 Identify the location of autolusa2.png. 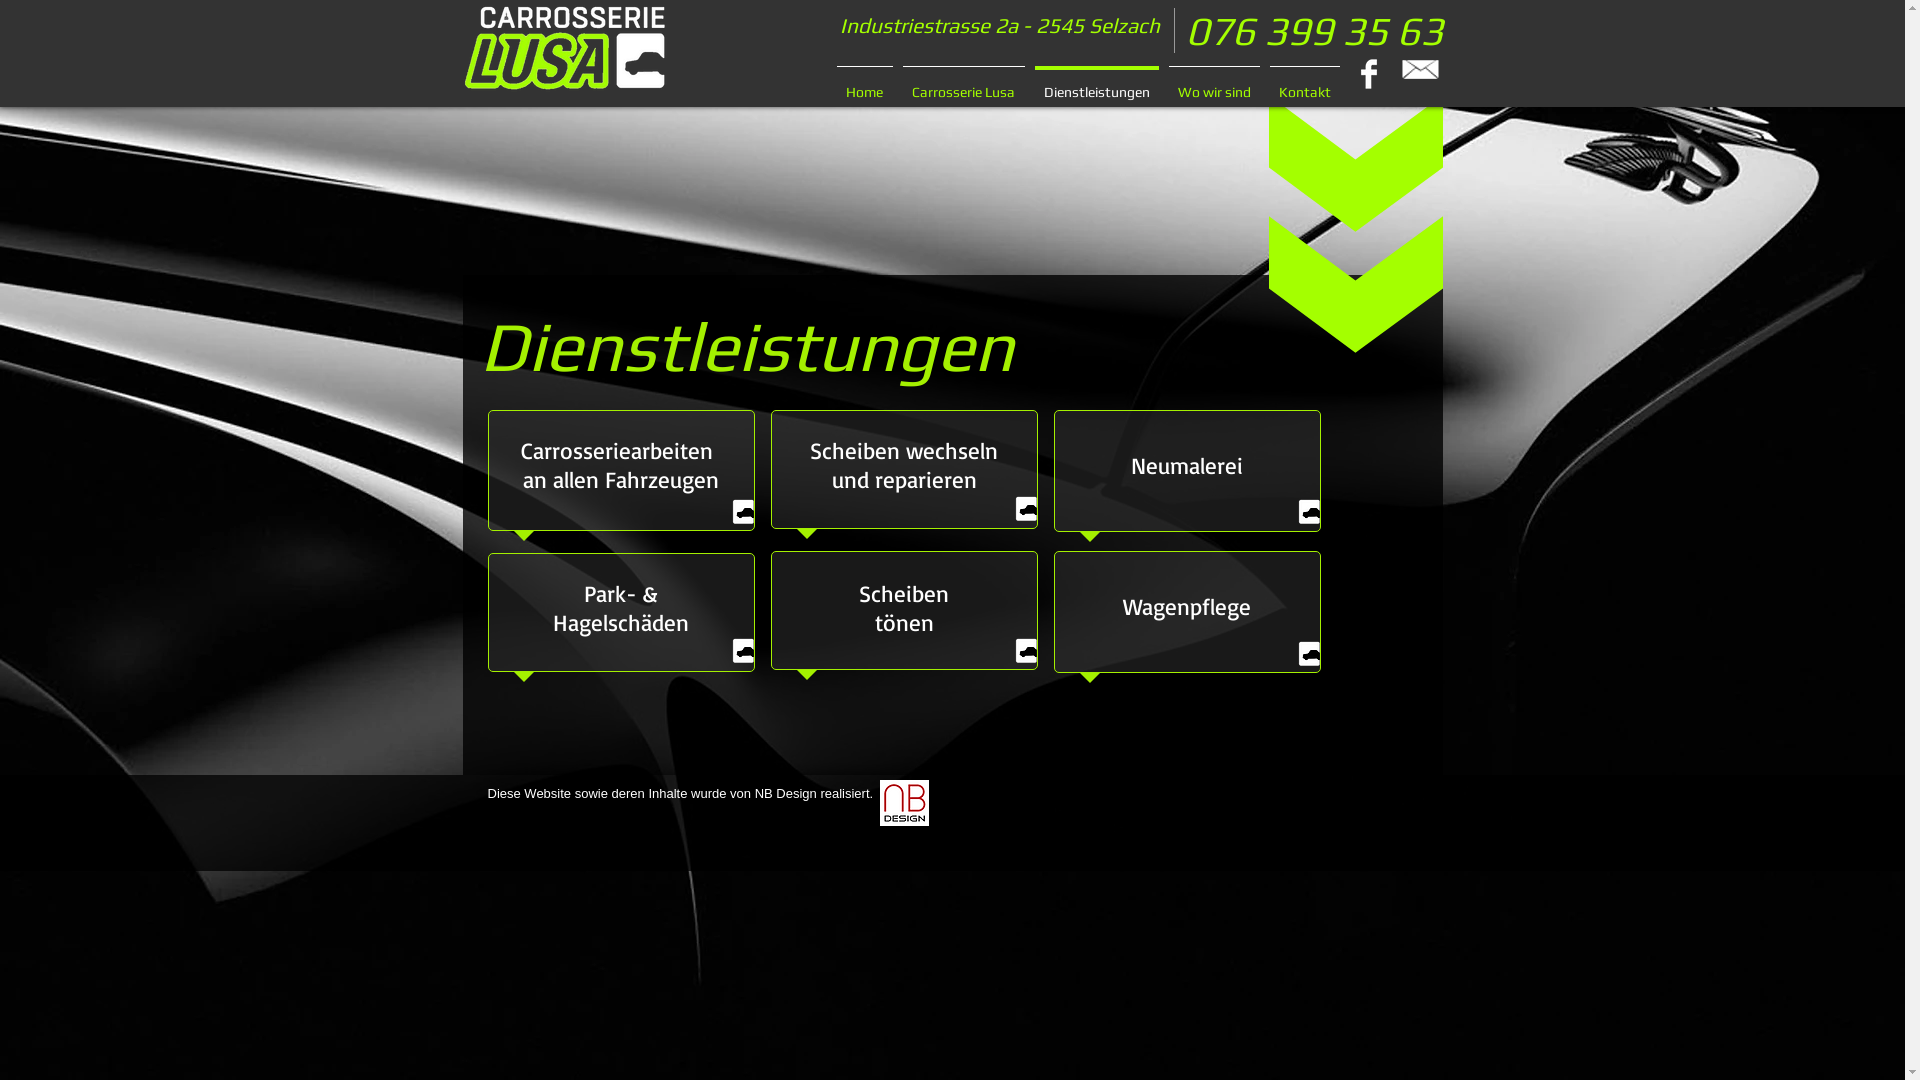
(1309, 653).